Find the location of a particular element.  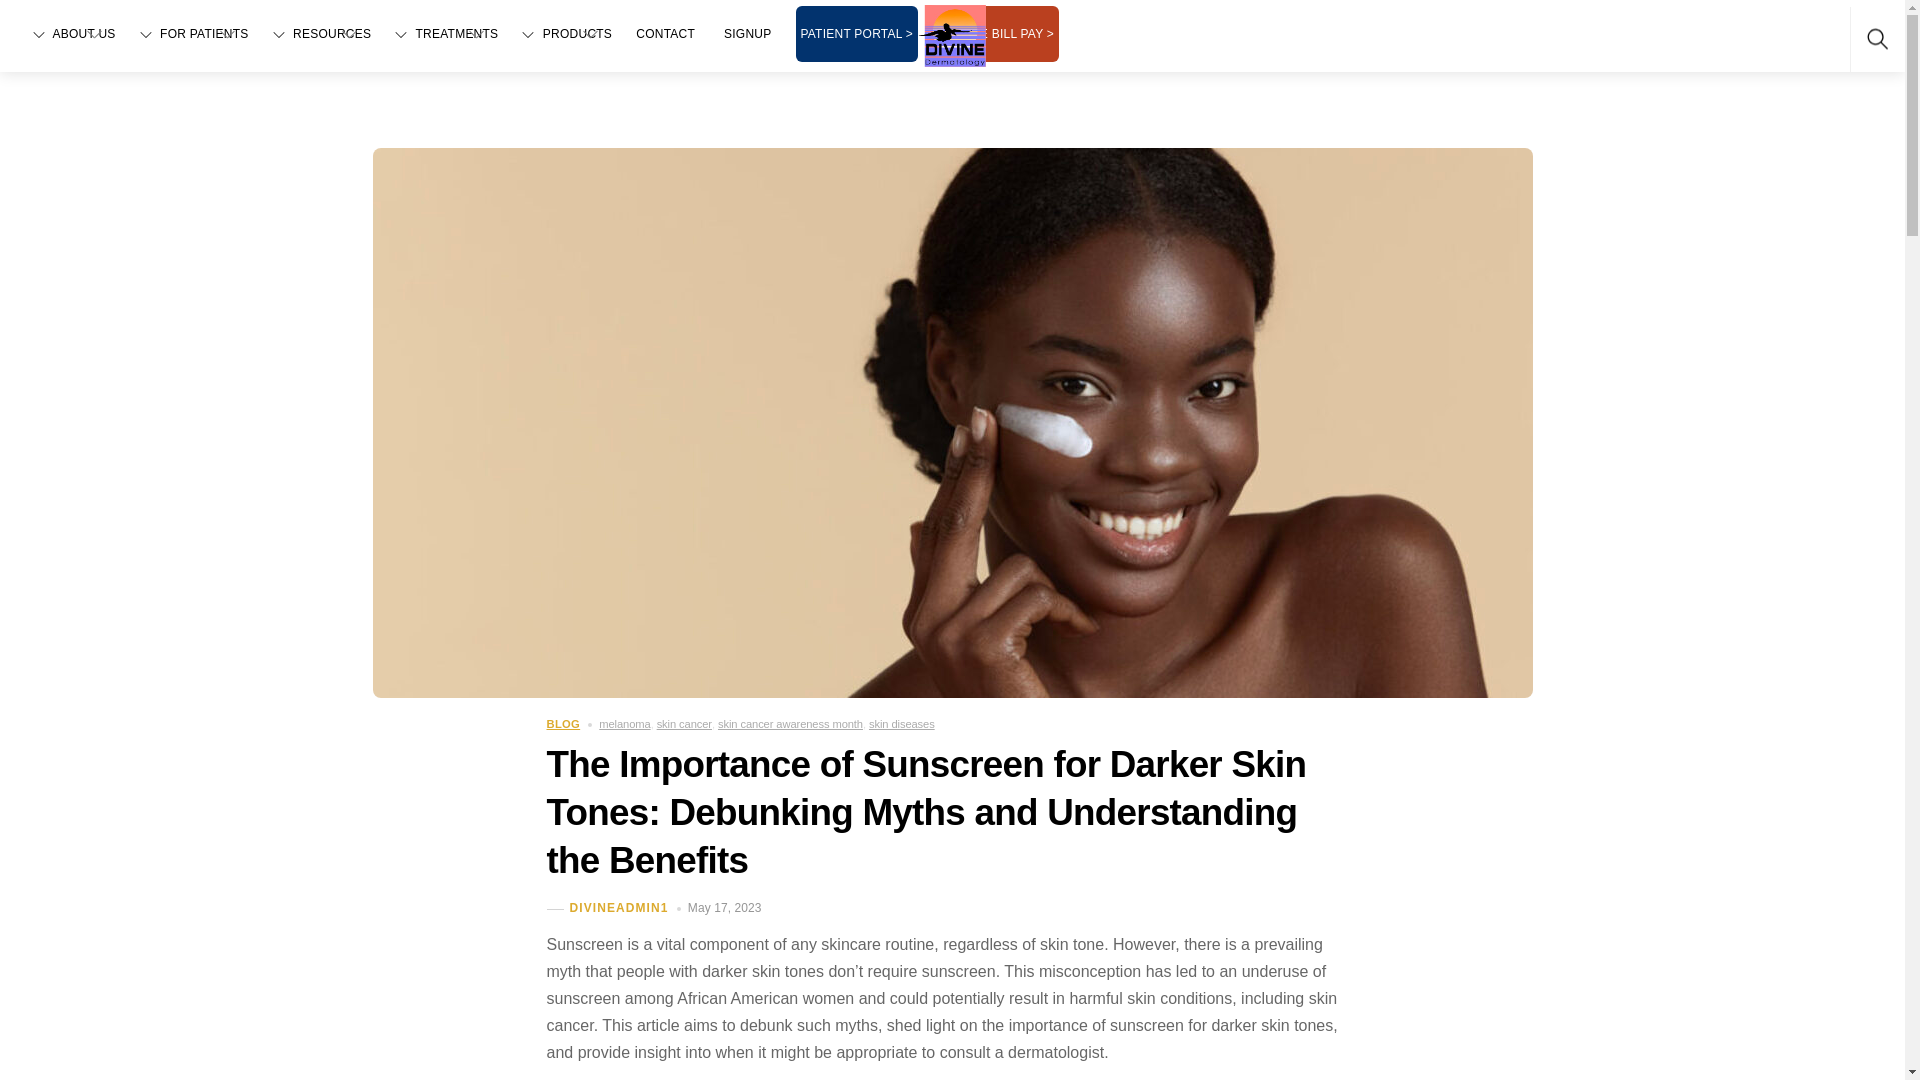

PRODUCTS is located at coordinates (565, 34).